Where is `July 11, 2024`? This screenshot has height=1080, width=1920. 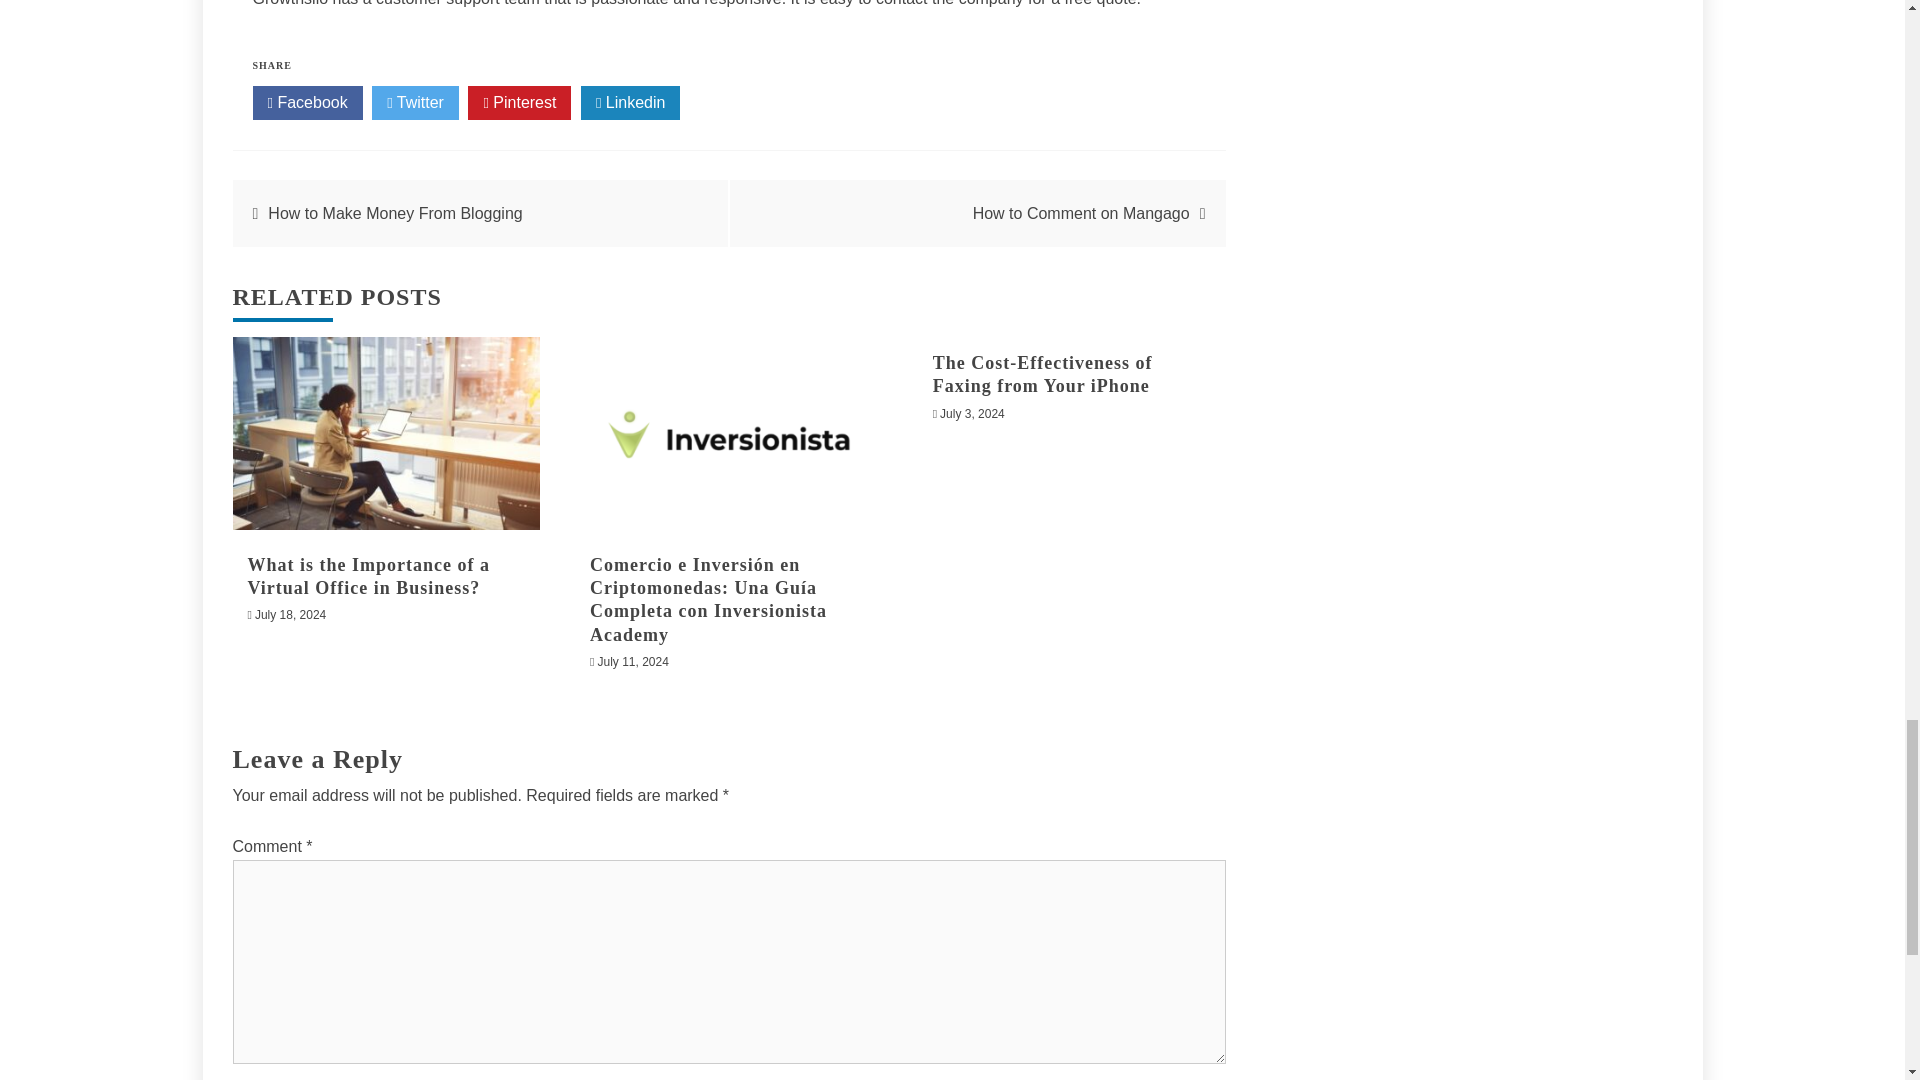
July 11, 2024 is located at coordinates (632, 661).